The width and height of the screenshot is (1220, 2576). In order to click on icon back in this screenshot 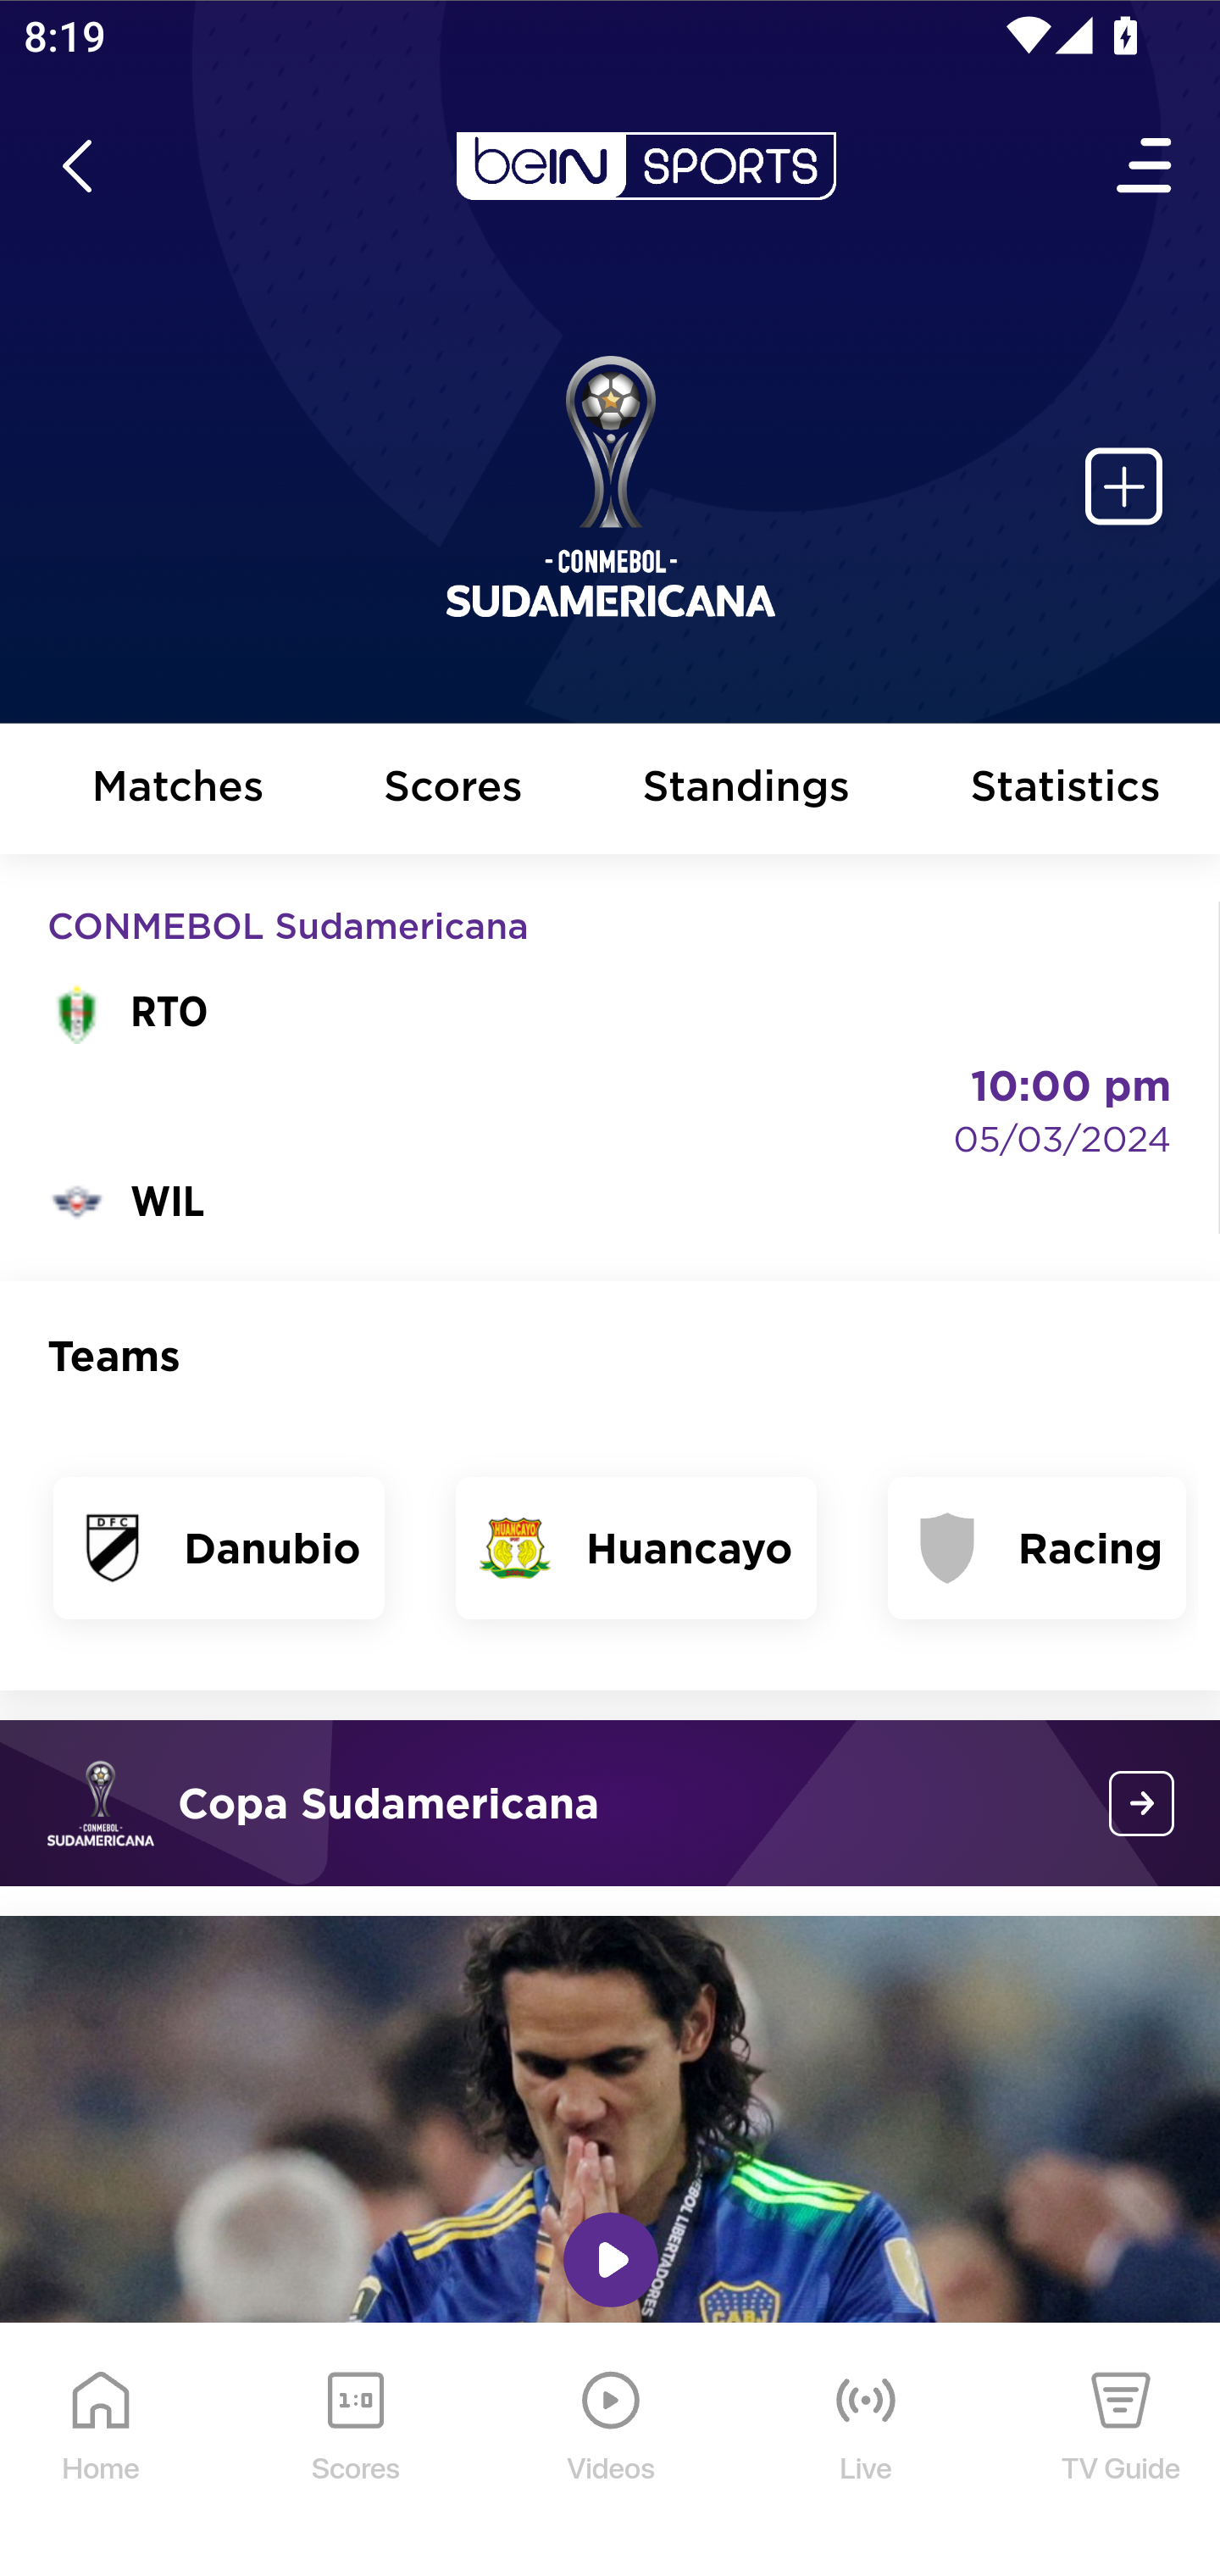, I will do `click(76, 166)`.